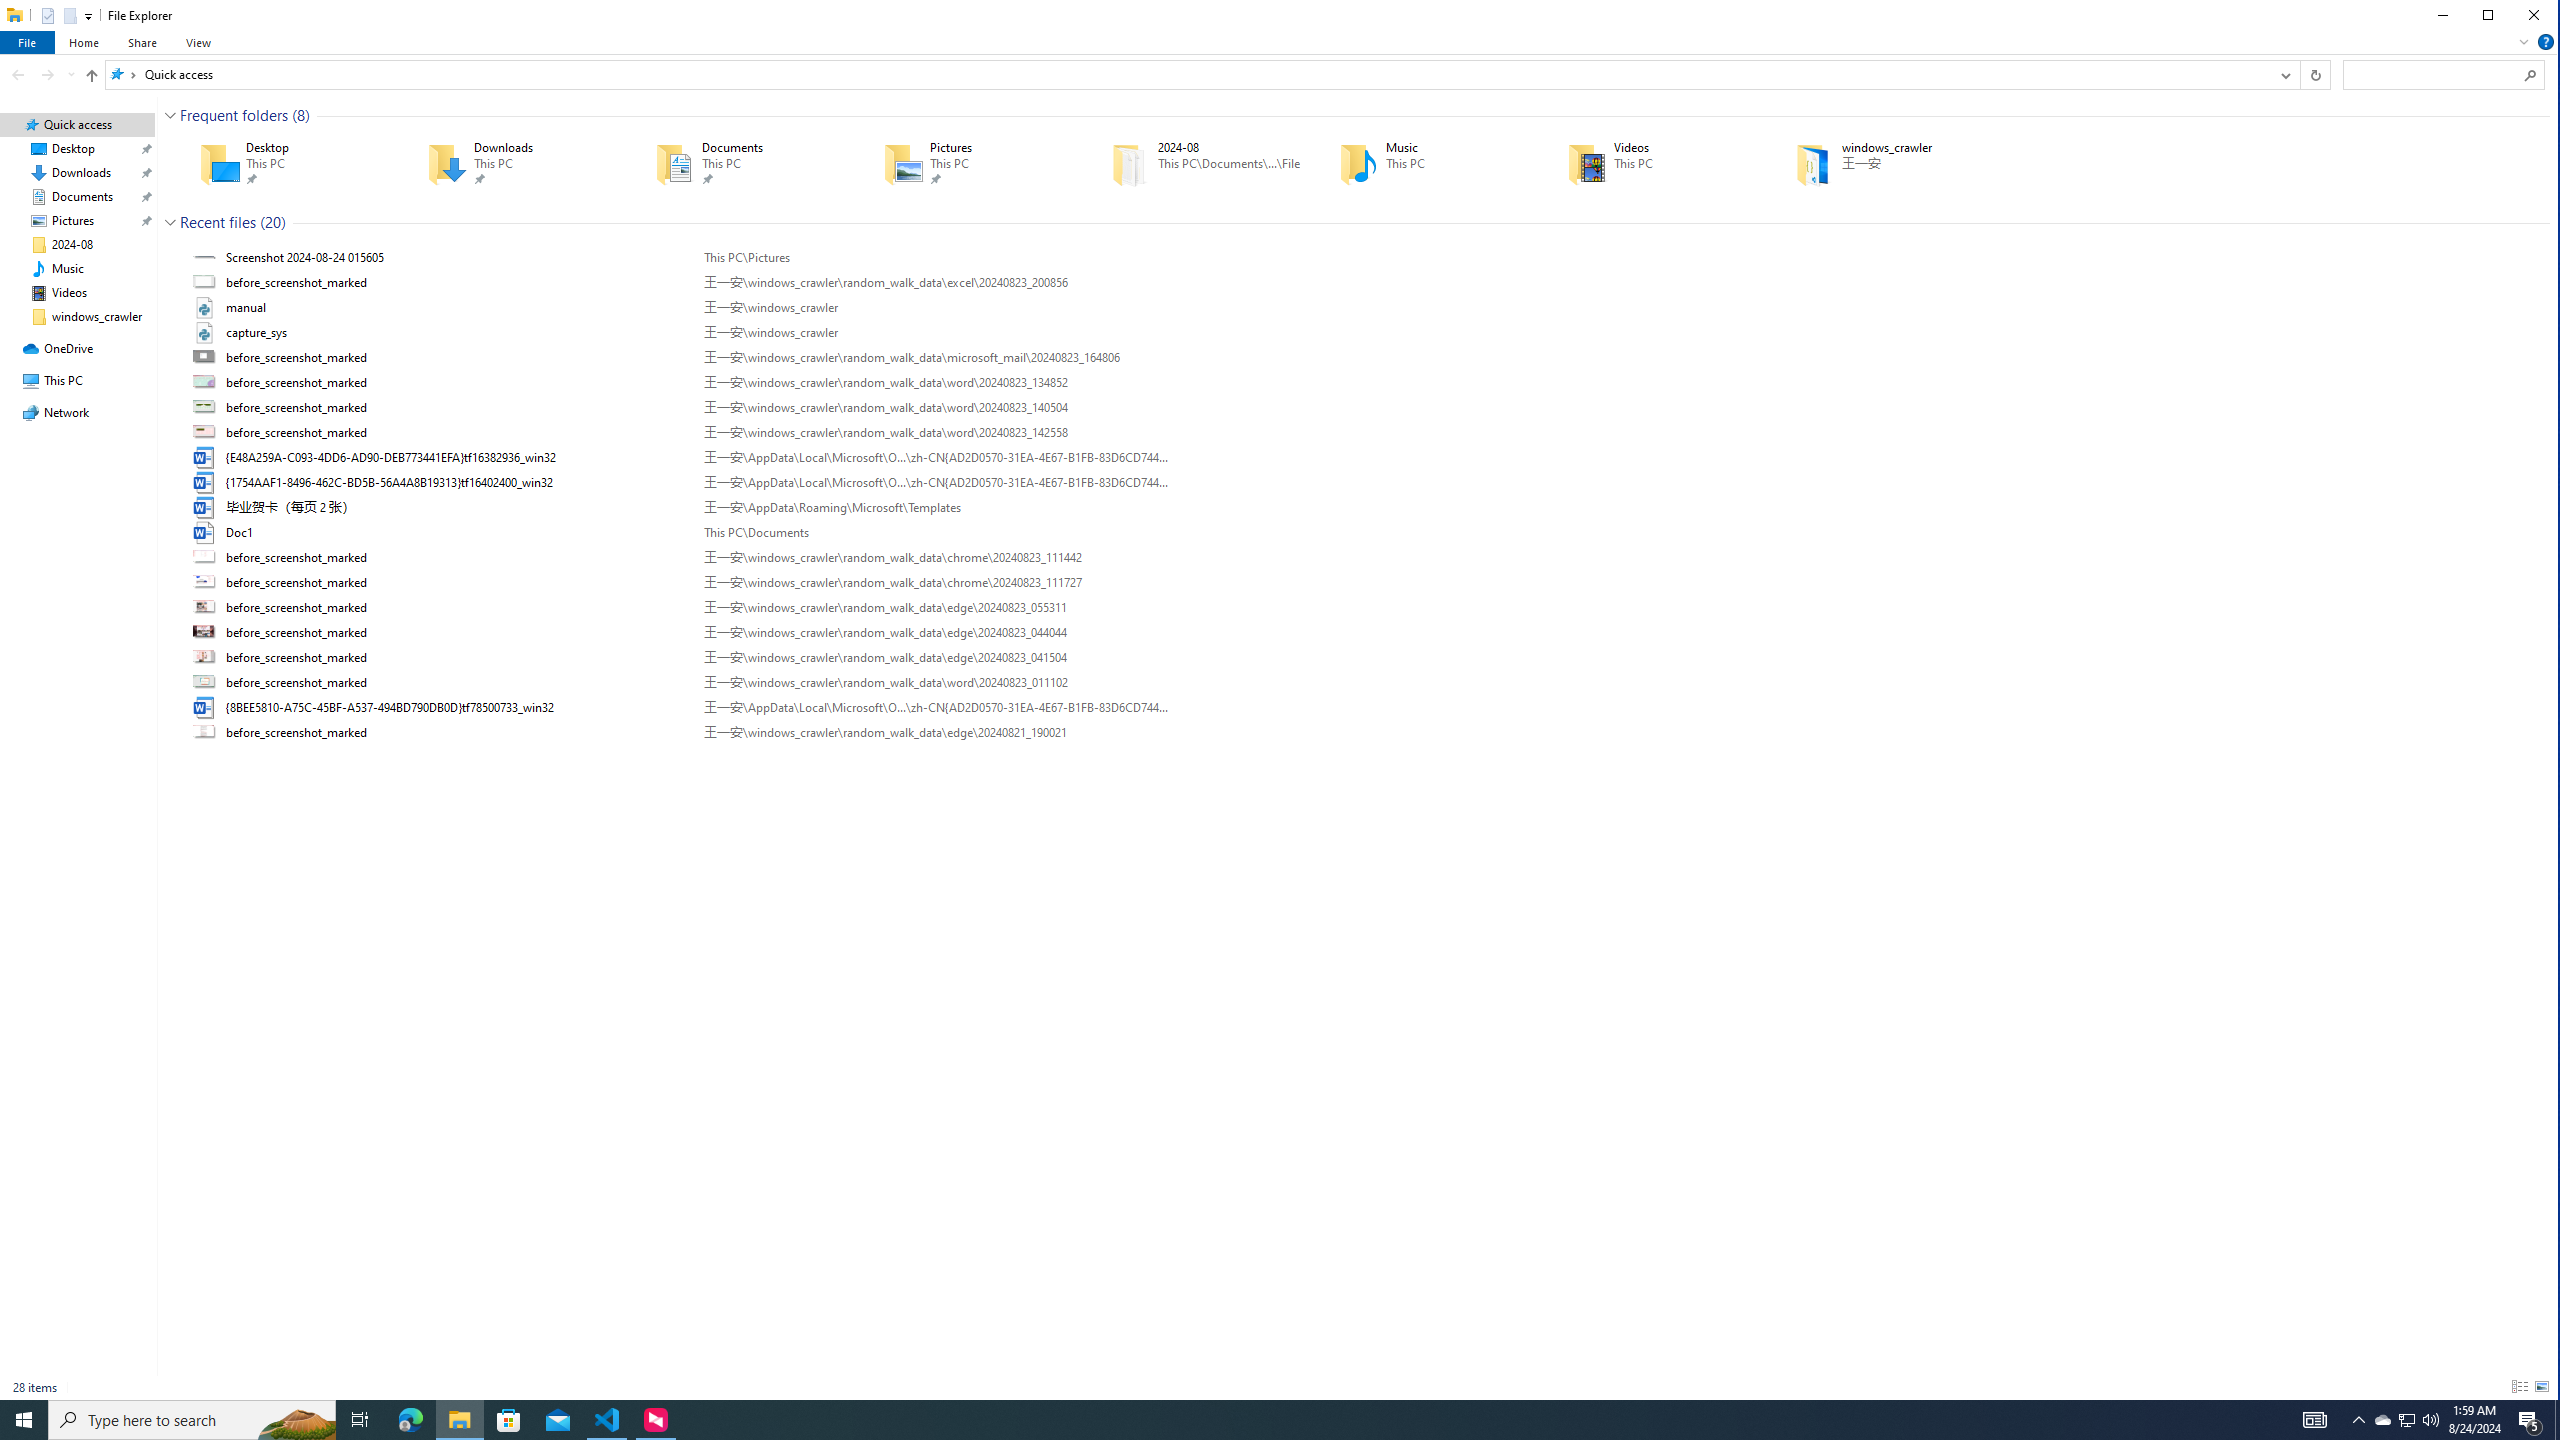 This screenshot has height=1440, width=2560. Describe the element at coordinates (46, 14) in the screenshot. I see `Properties` at that location.